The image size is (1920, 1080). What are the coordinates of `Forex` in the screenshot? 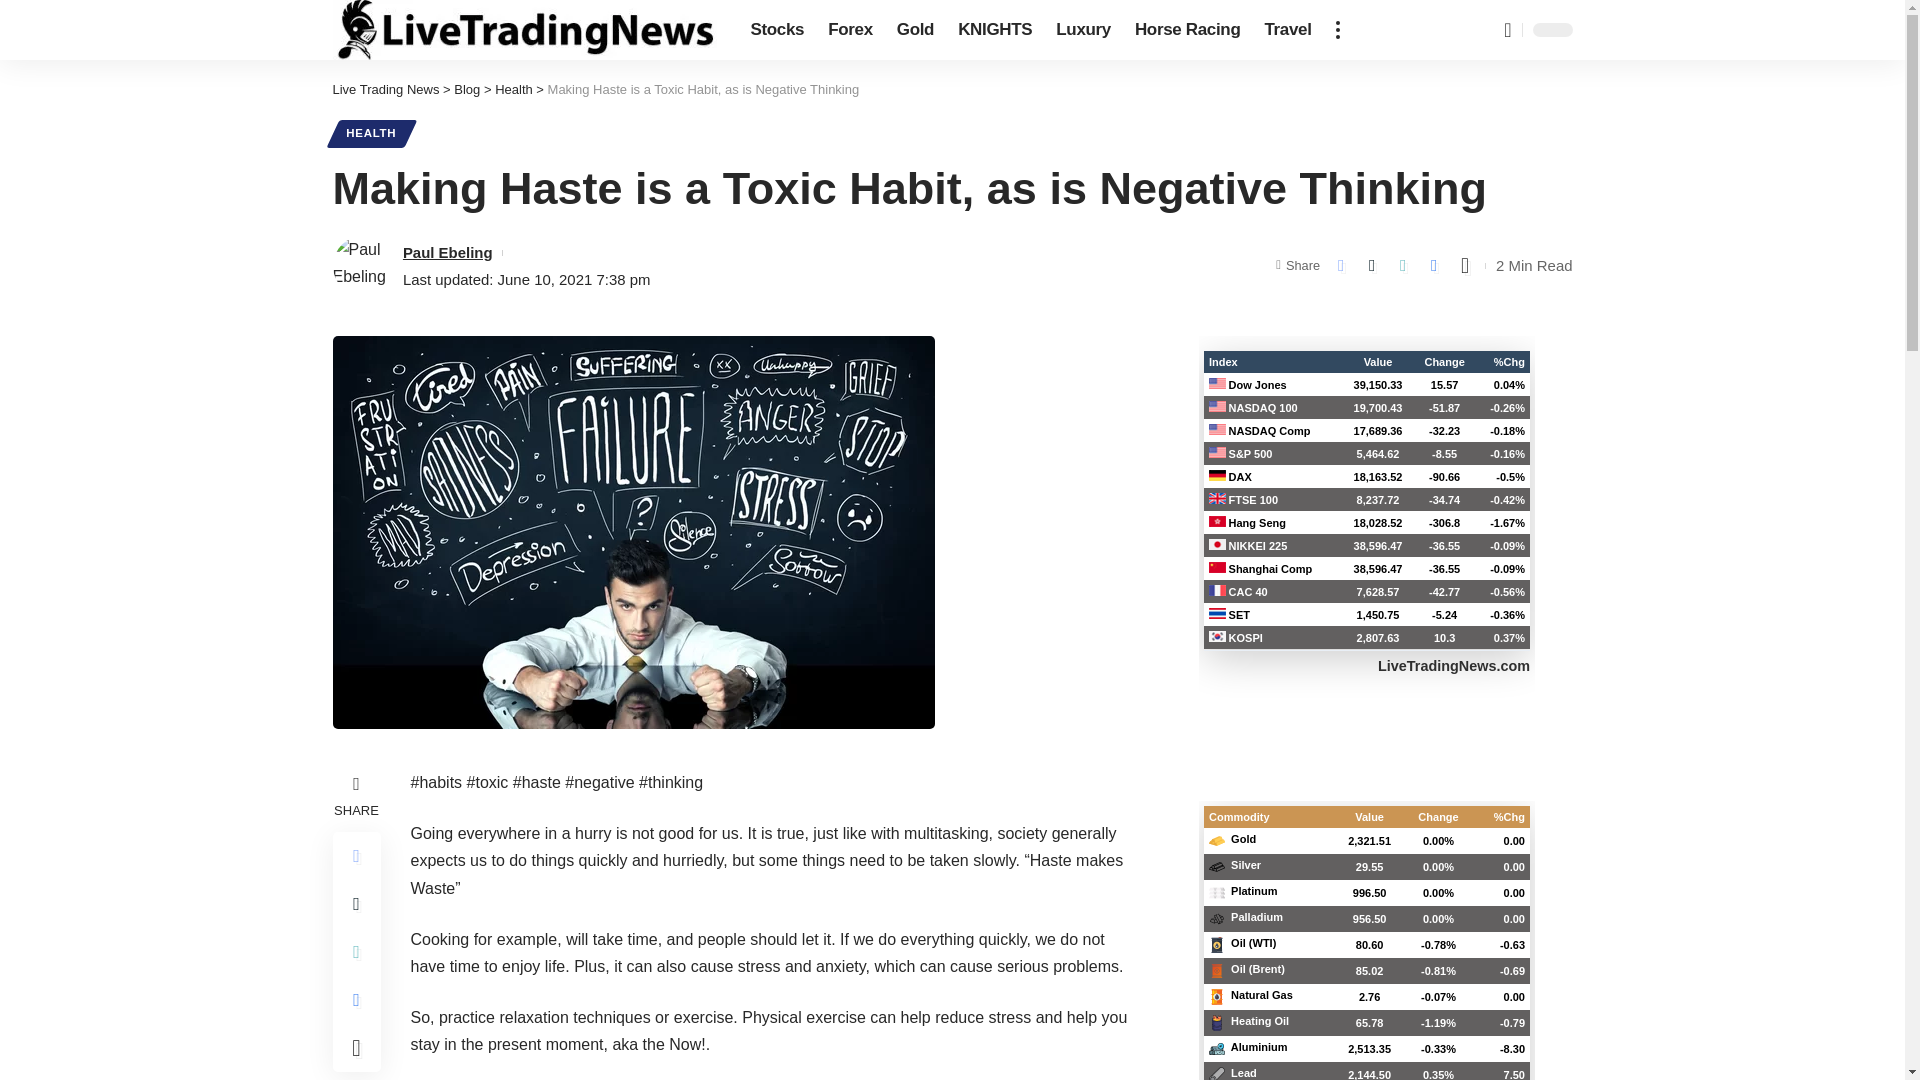 It's located at (850, 30).